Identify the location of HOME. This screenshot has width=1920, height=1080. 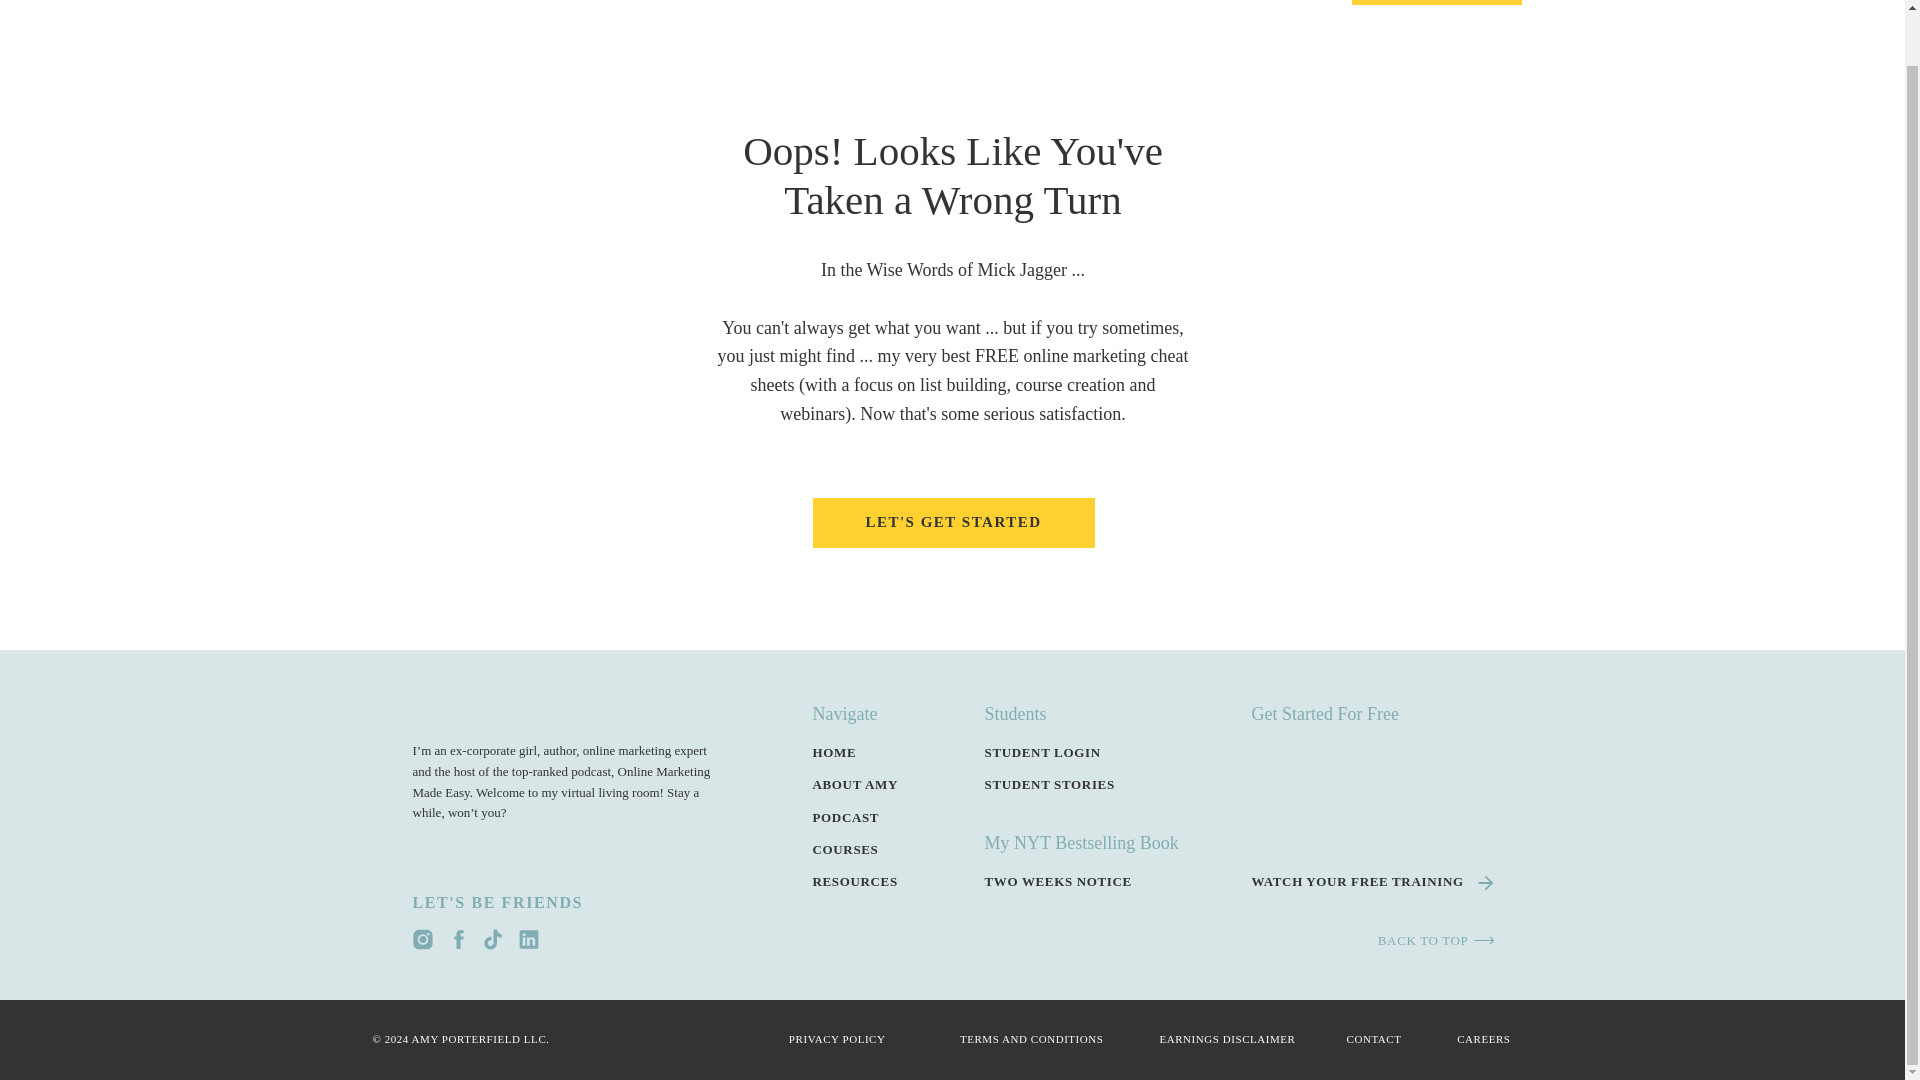
(752, 12).